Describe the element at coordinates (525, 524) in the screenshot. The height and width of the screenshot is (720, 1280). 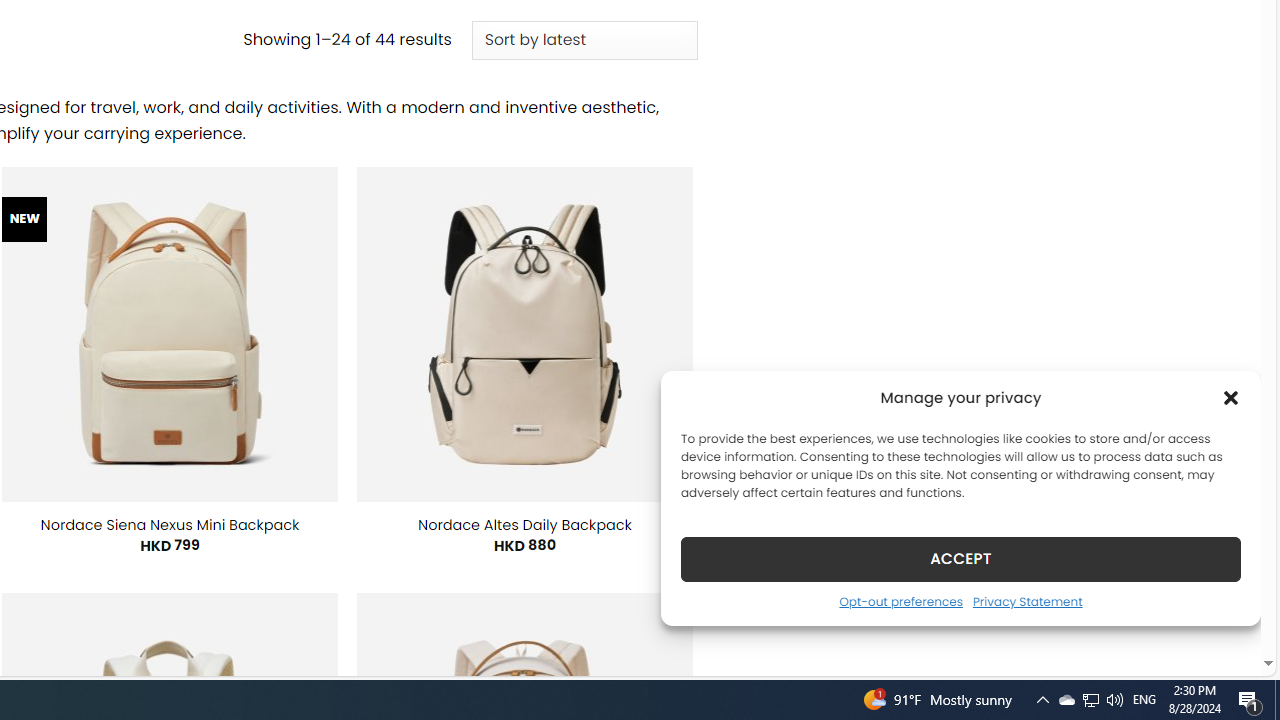
I see `Nordace Altes Daily Backpack` at that location.